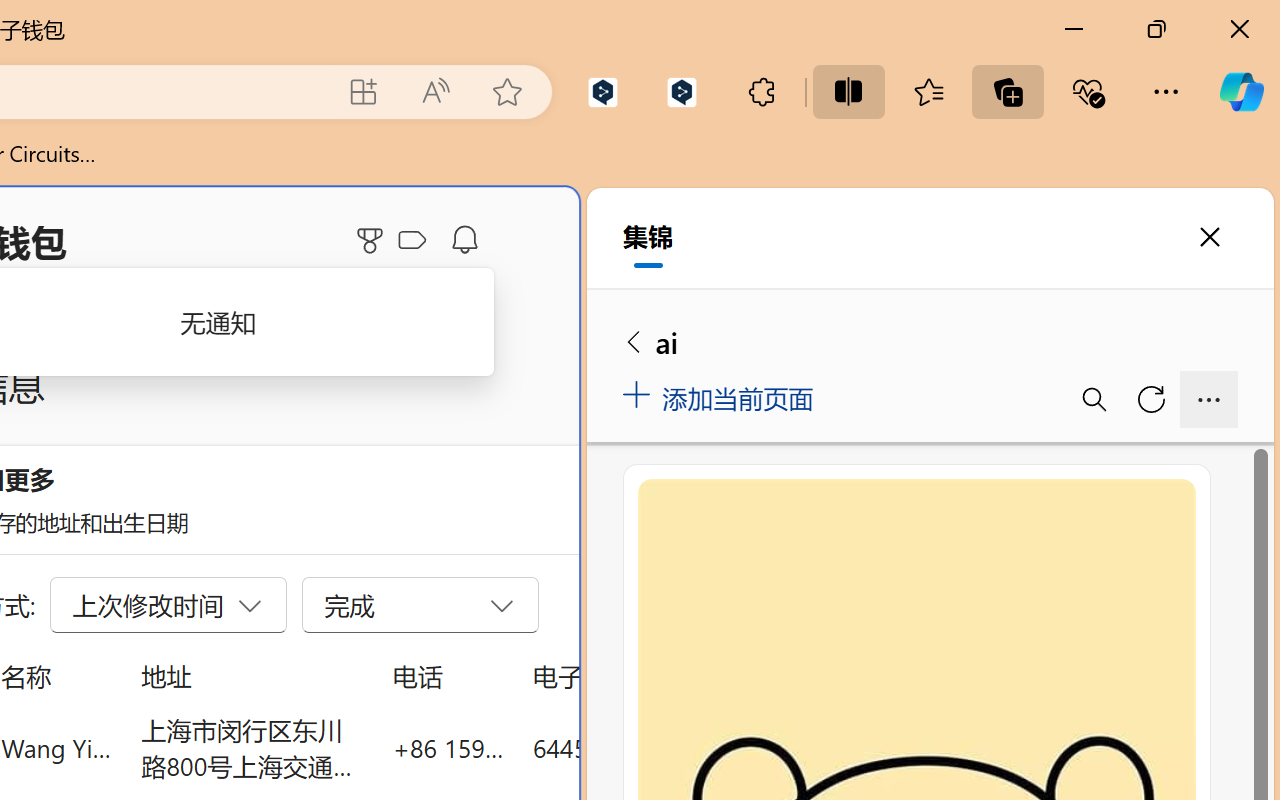 Image resolution: width=1280 pixels, height=800 pixels. Describe the element at coordinates (448, 748) in the screenshot. I see `+86 159 0032 4640` at that location.